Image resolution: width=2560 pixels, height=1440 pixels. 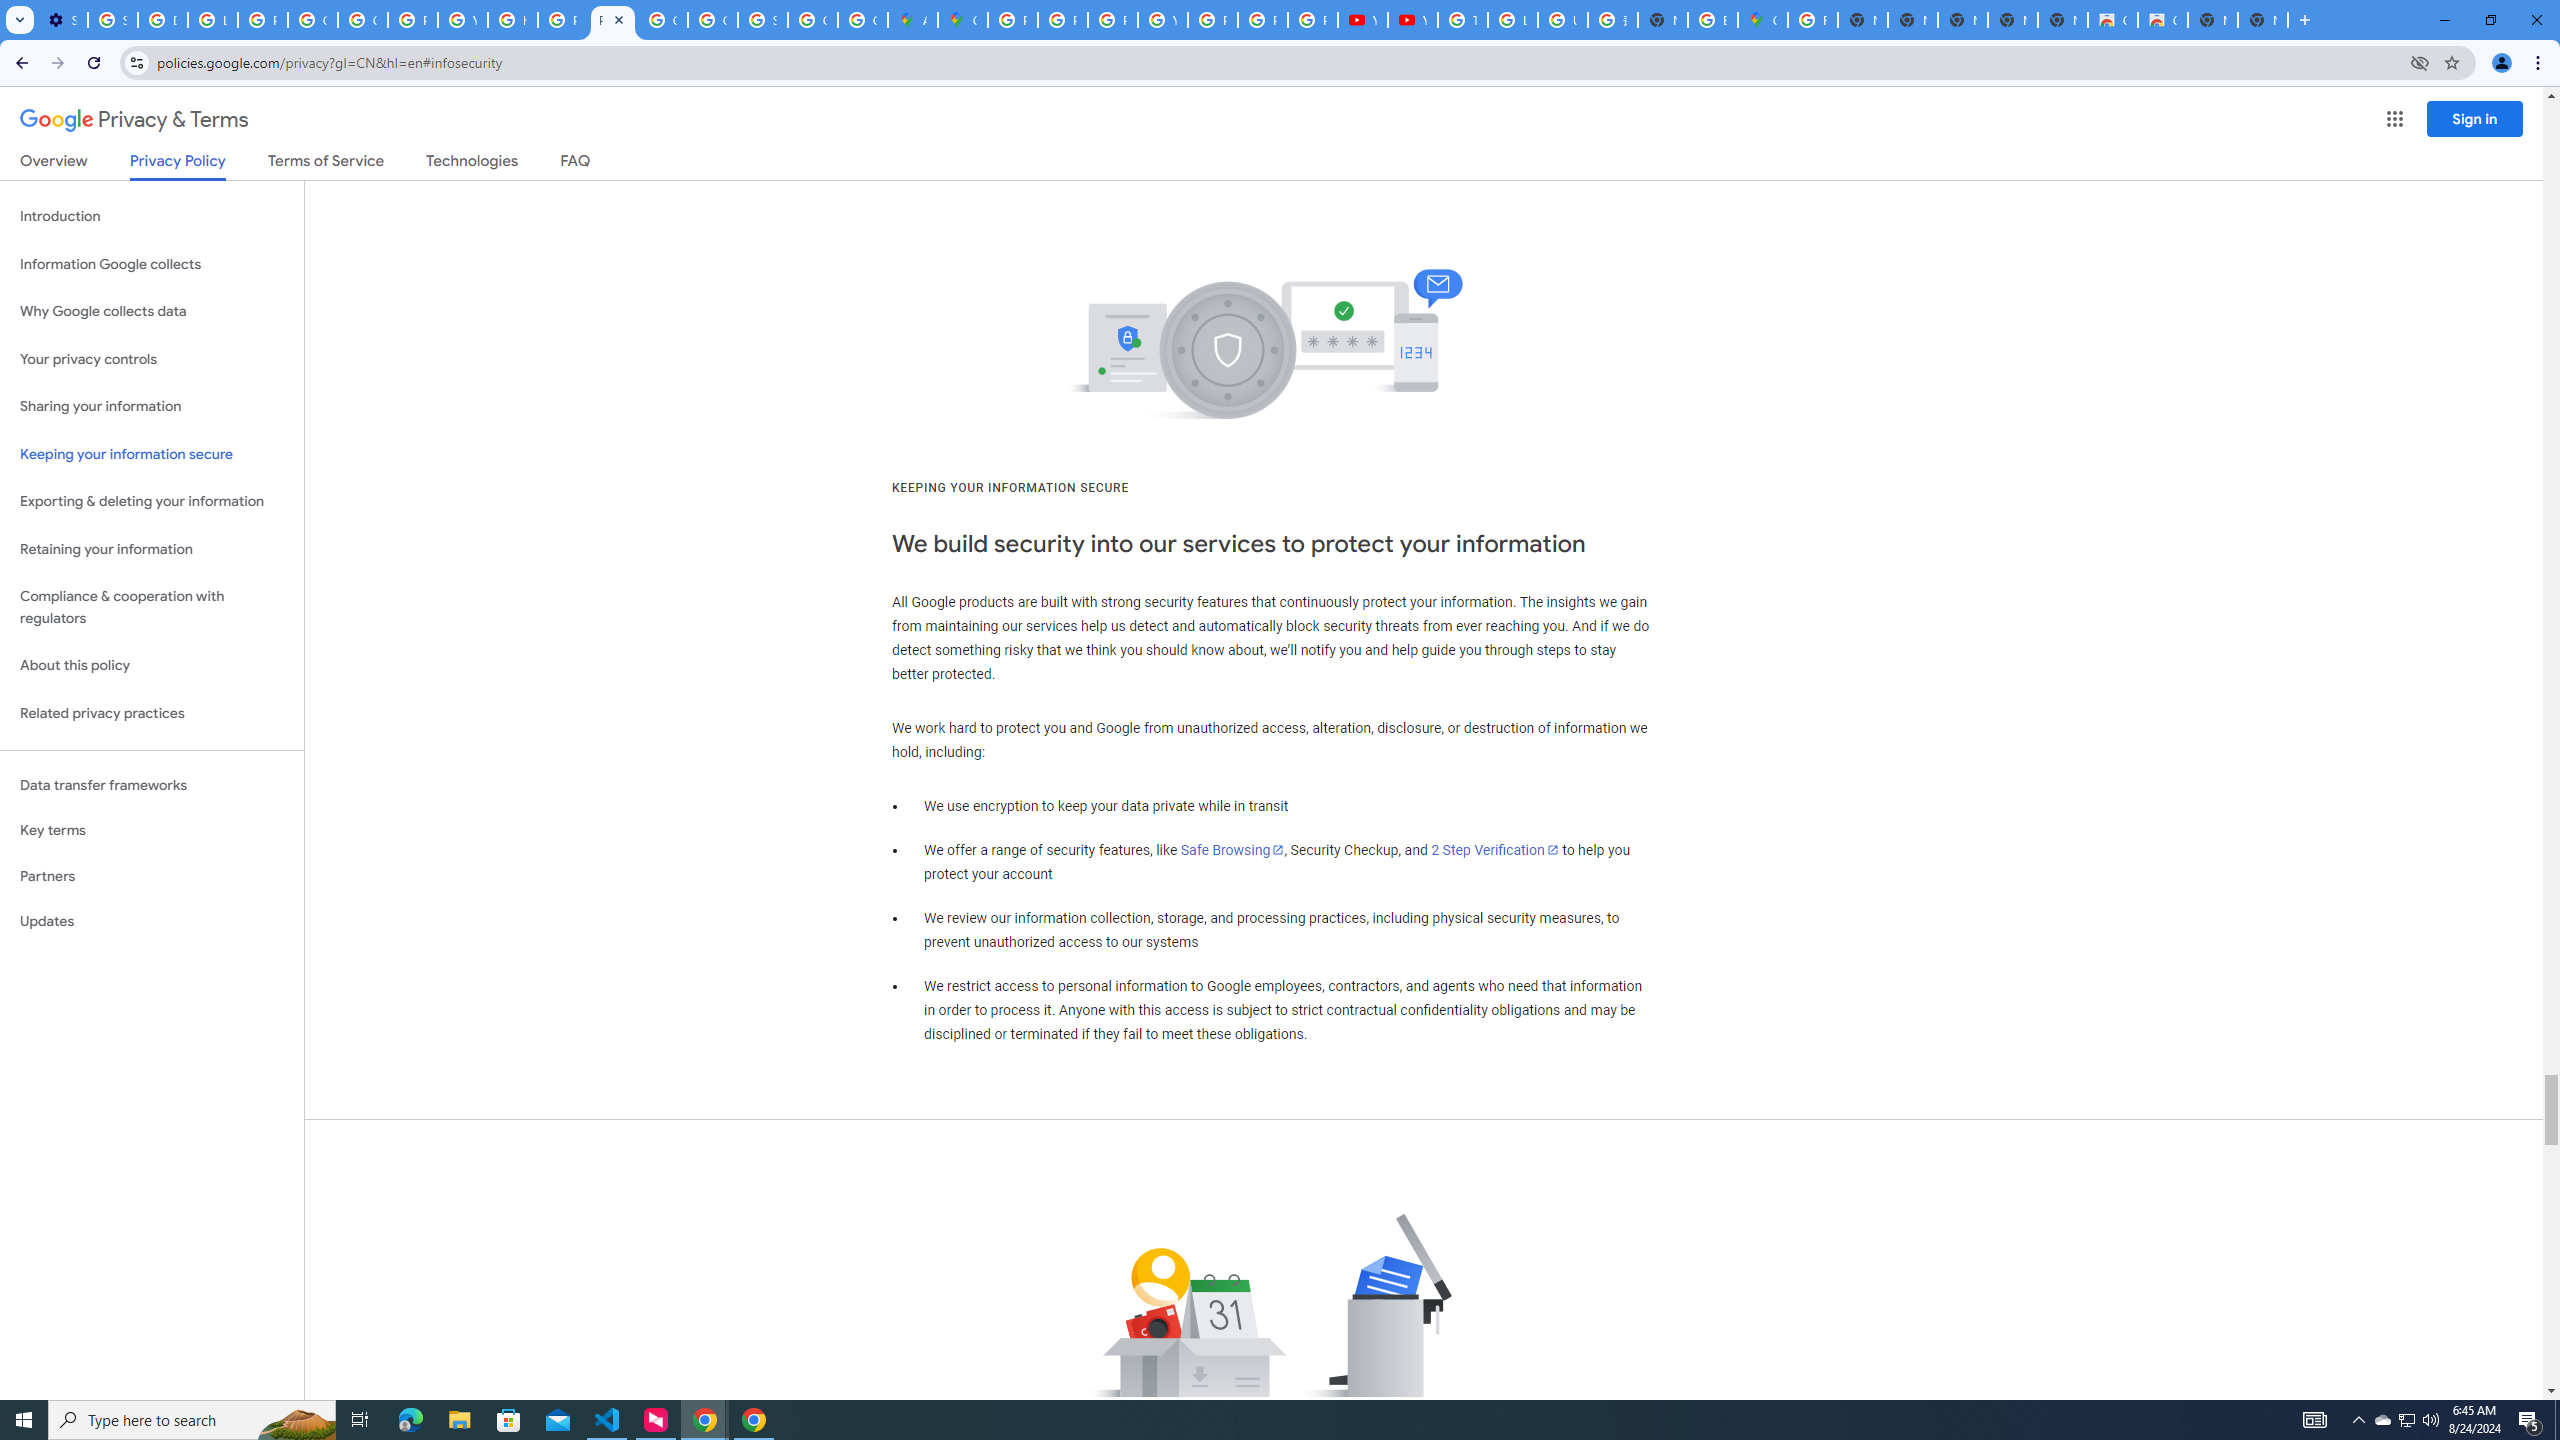 I want to click on YouTube, so click(x=1362, y=20).